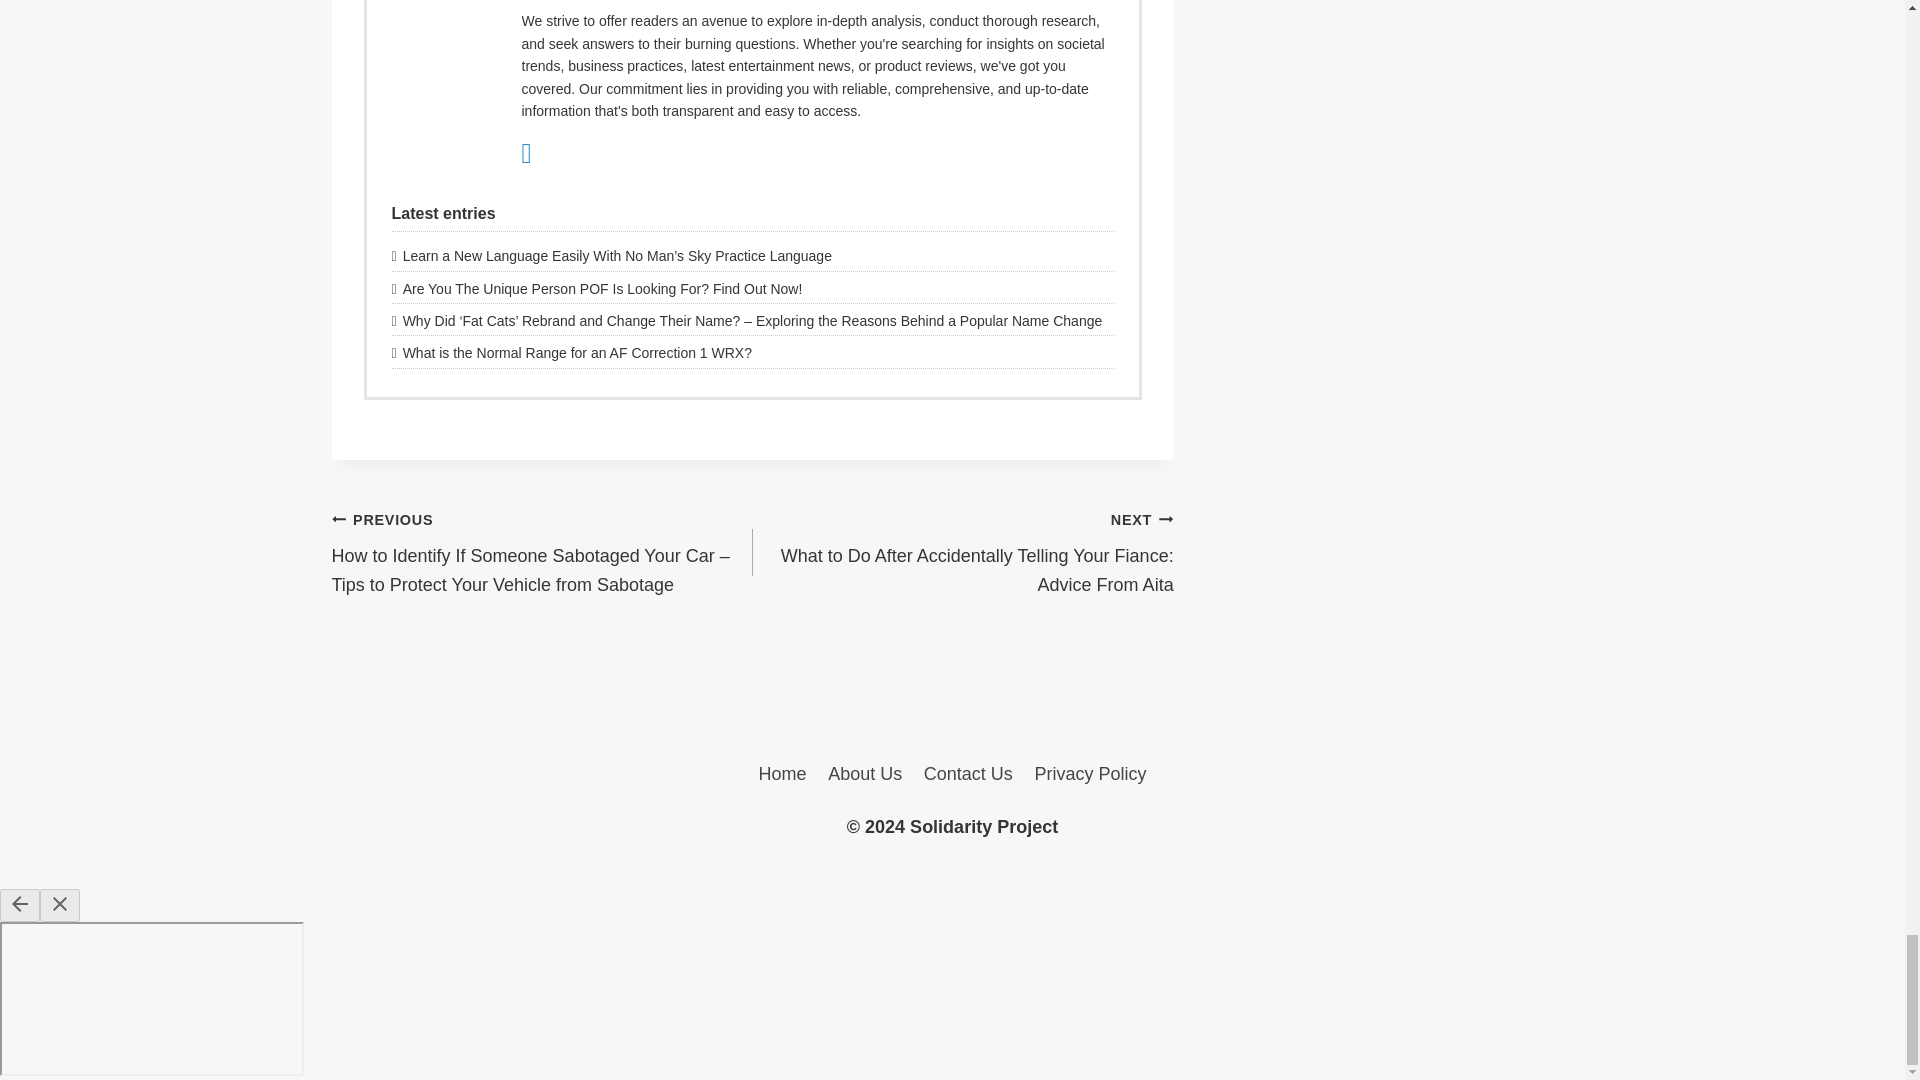 Image resolution: width=1920 pixels, height=1080 pixels. Describe the element at coordinates (752, 288) in the screenshot. I see `Are You The Unique Person POF Is Looking For? Find Out Now!` at that location.